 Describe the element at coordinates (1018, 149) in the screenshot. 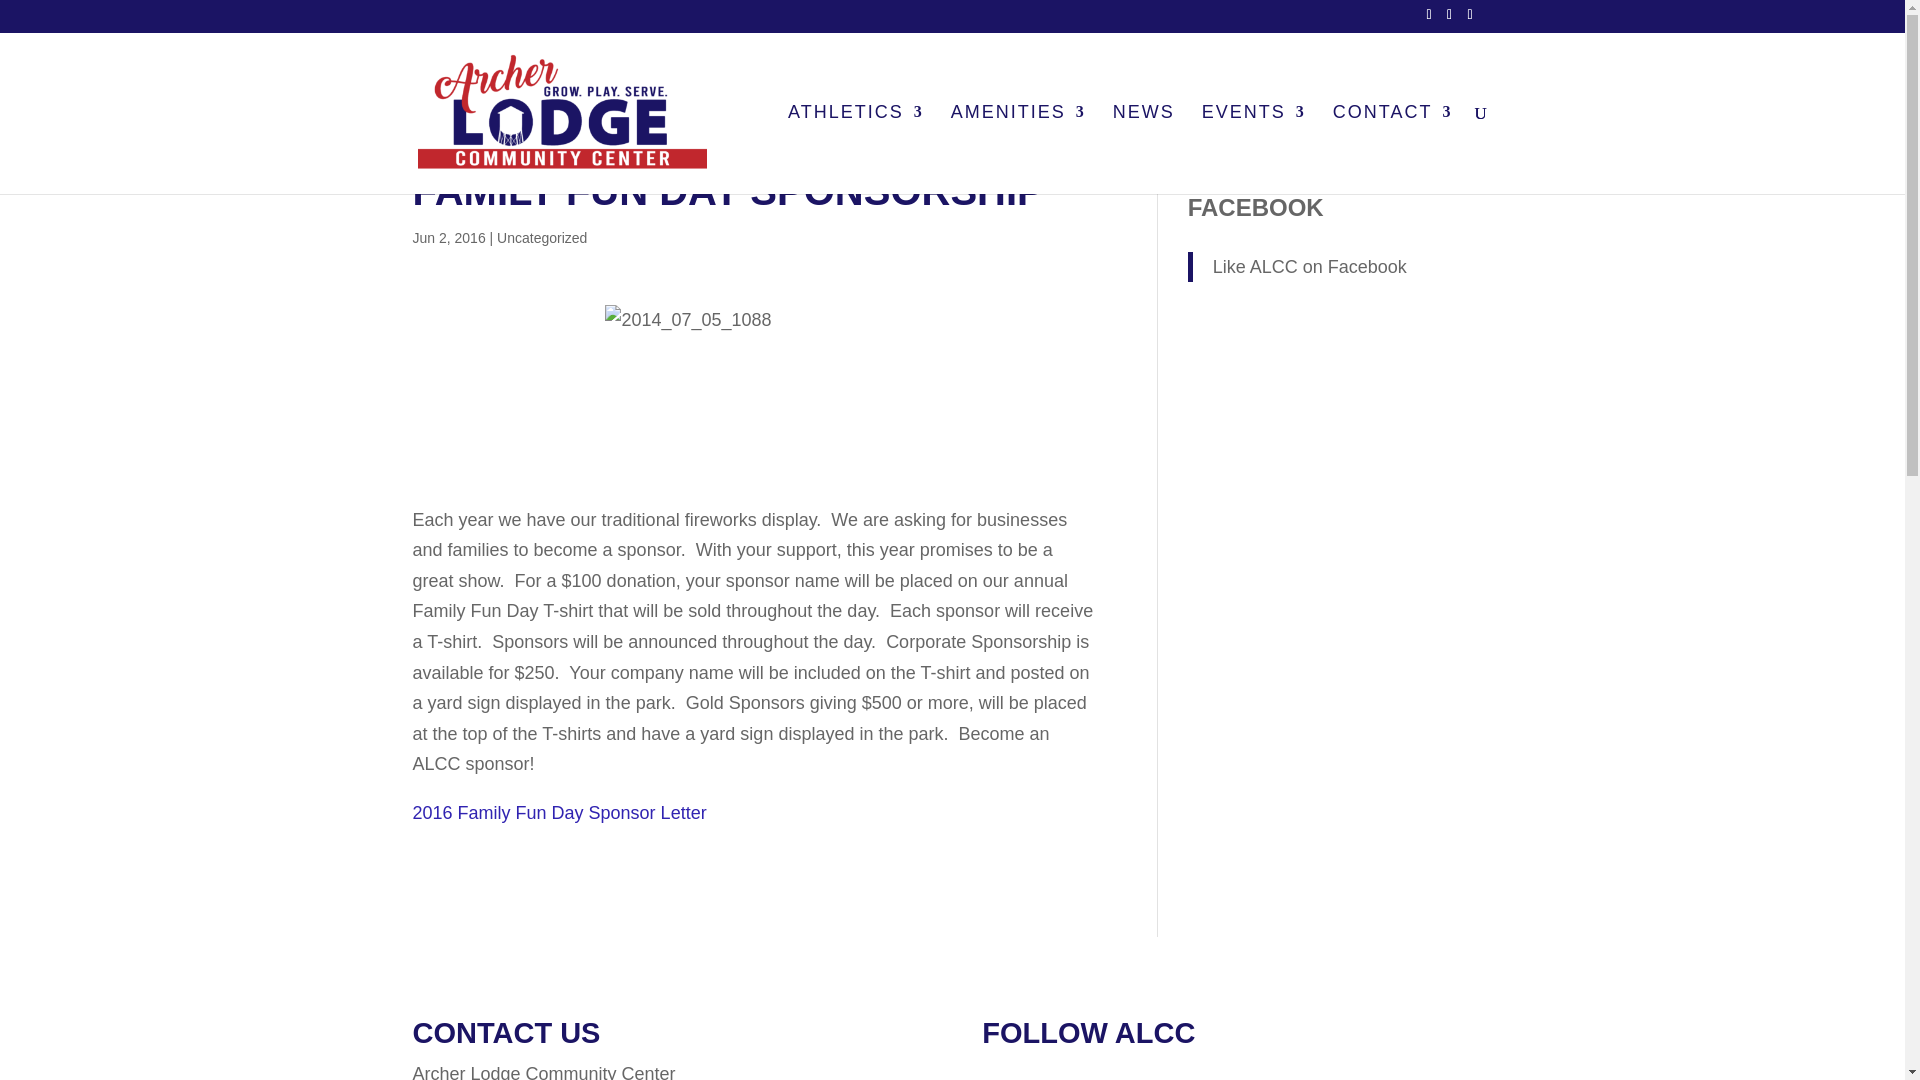

I see `AMENITIES` at that location.